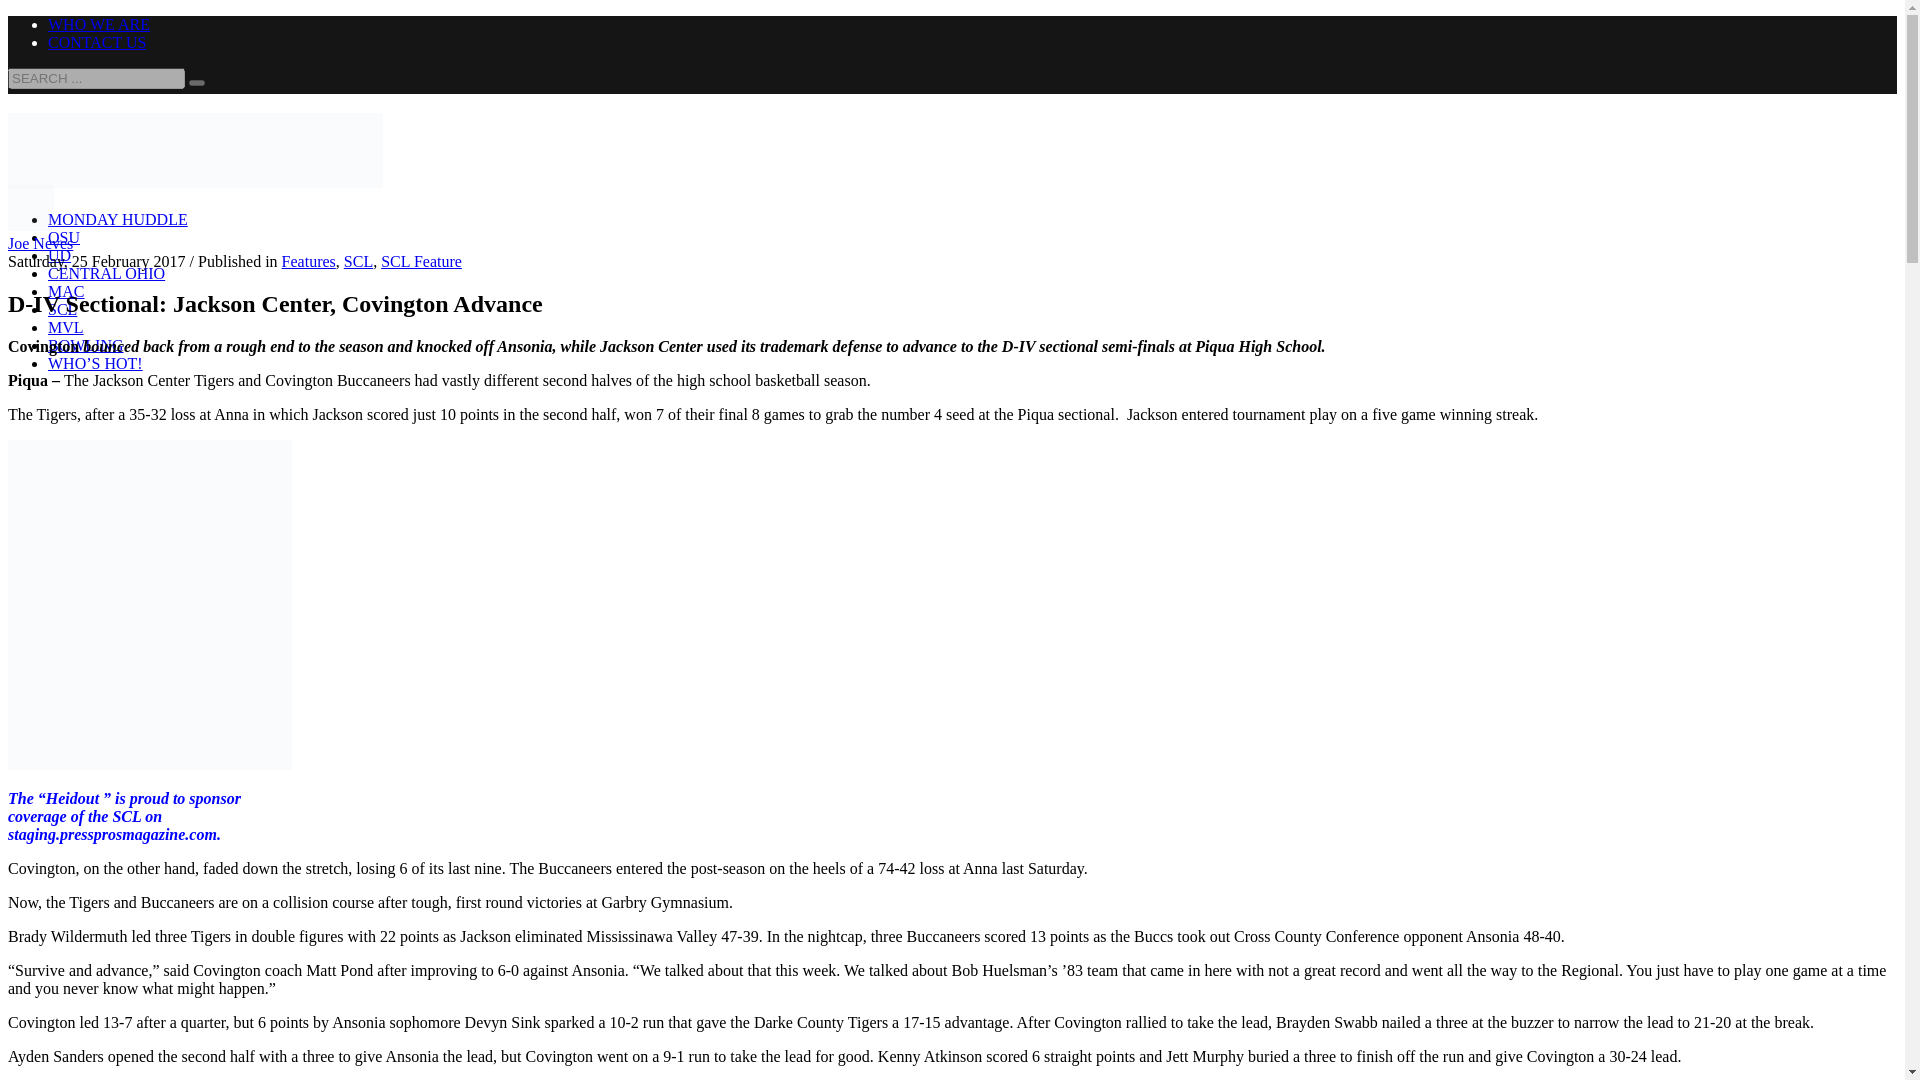 The image size is (1920, 1080). I want to click on UD, so click(60, 255).